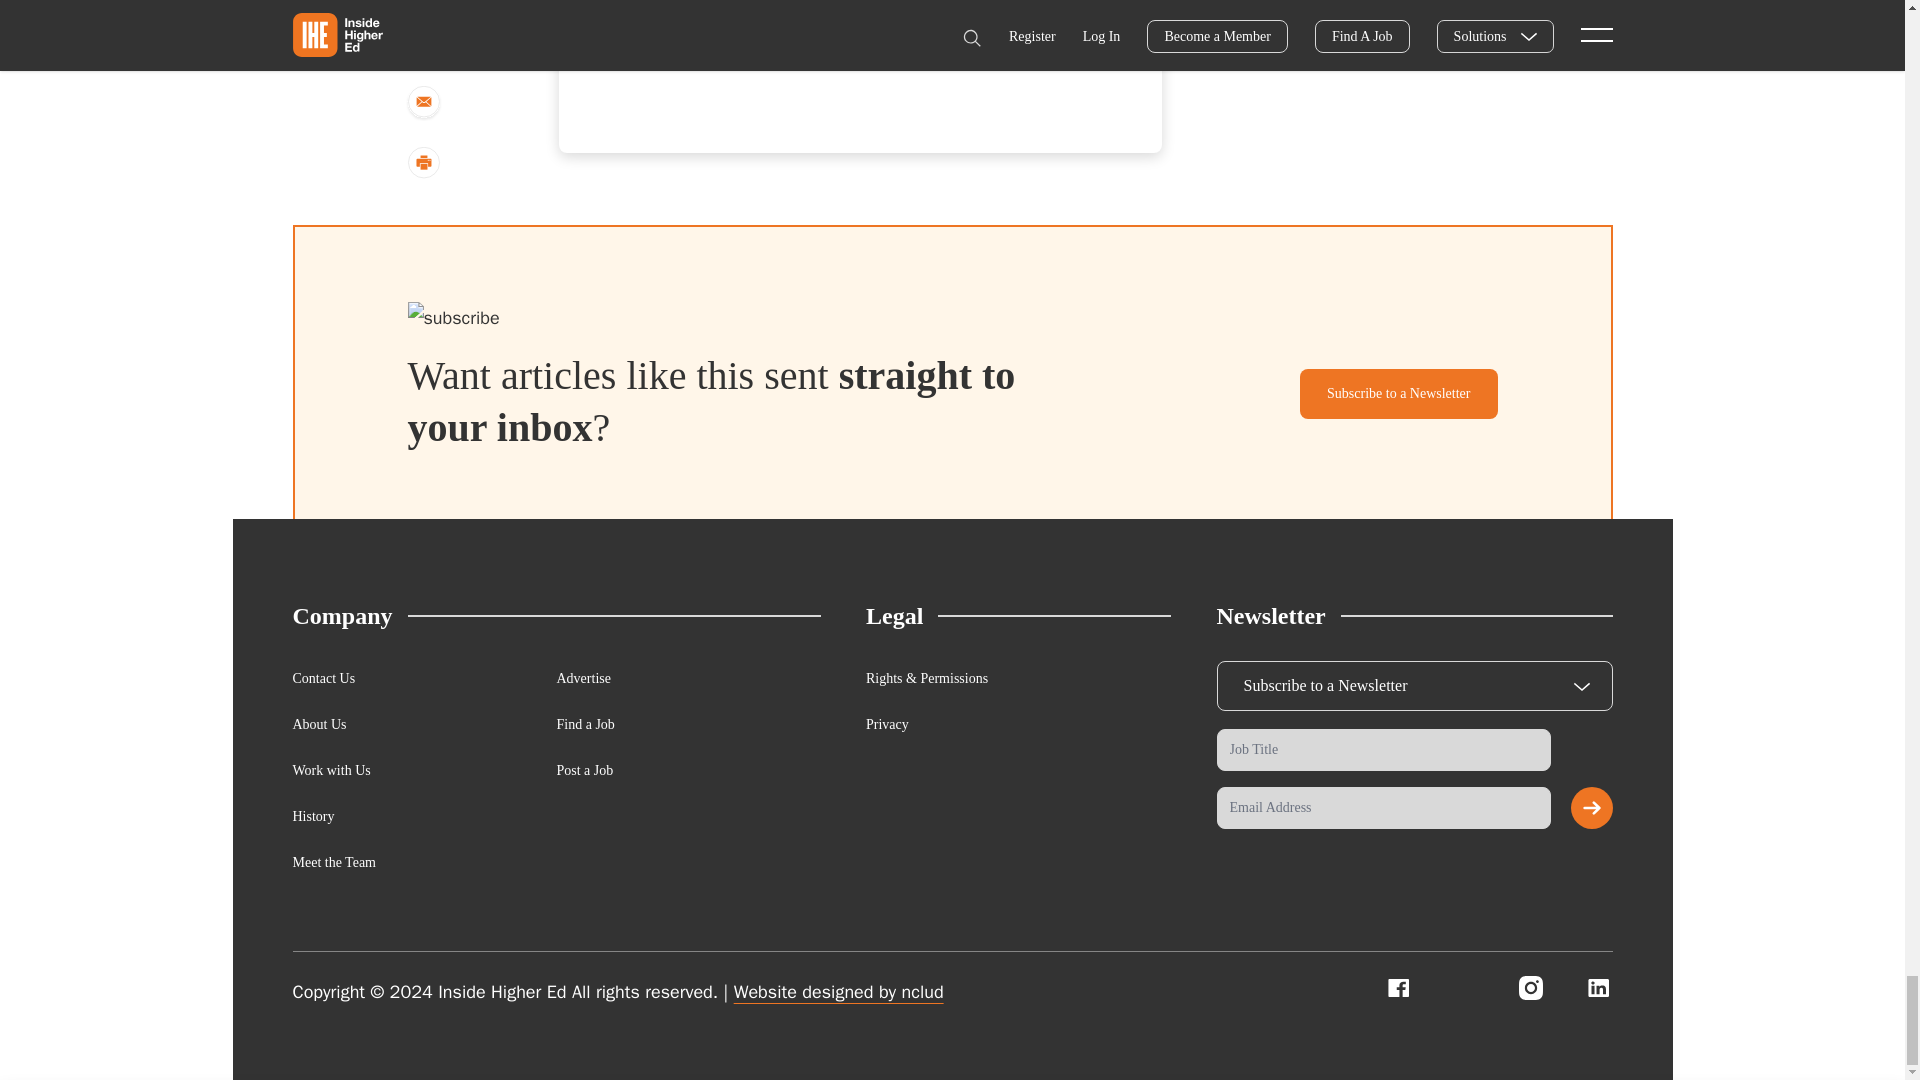  I want to click on Submit, so click(1591, 808).